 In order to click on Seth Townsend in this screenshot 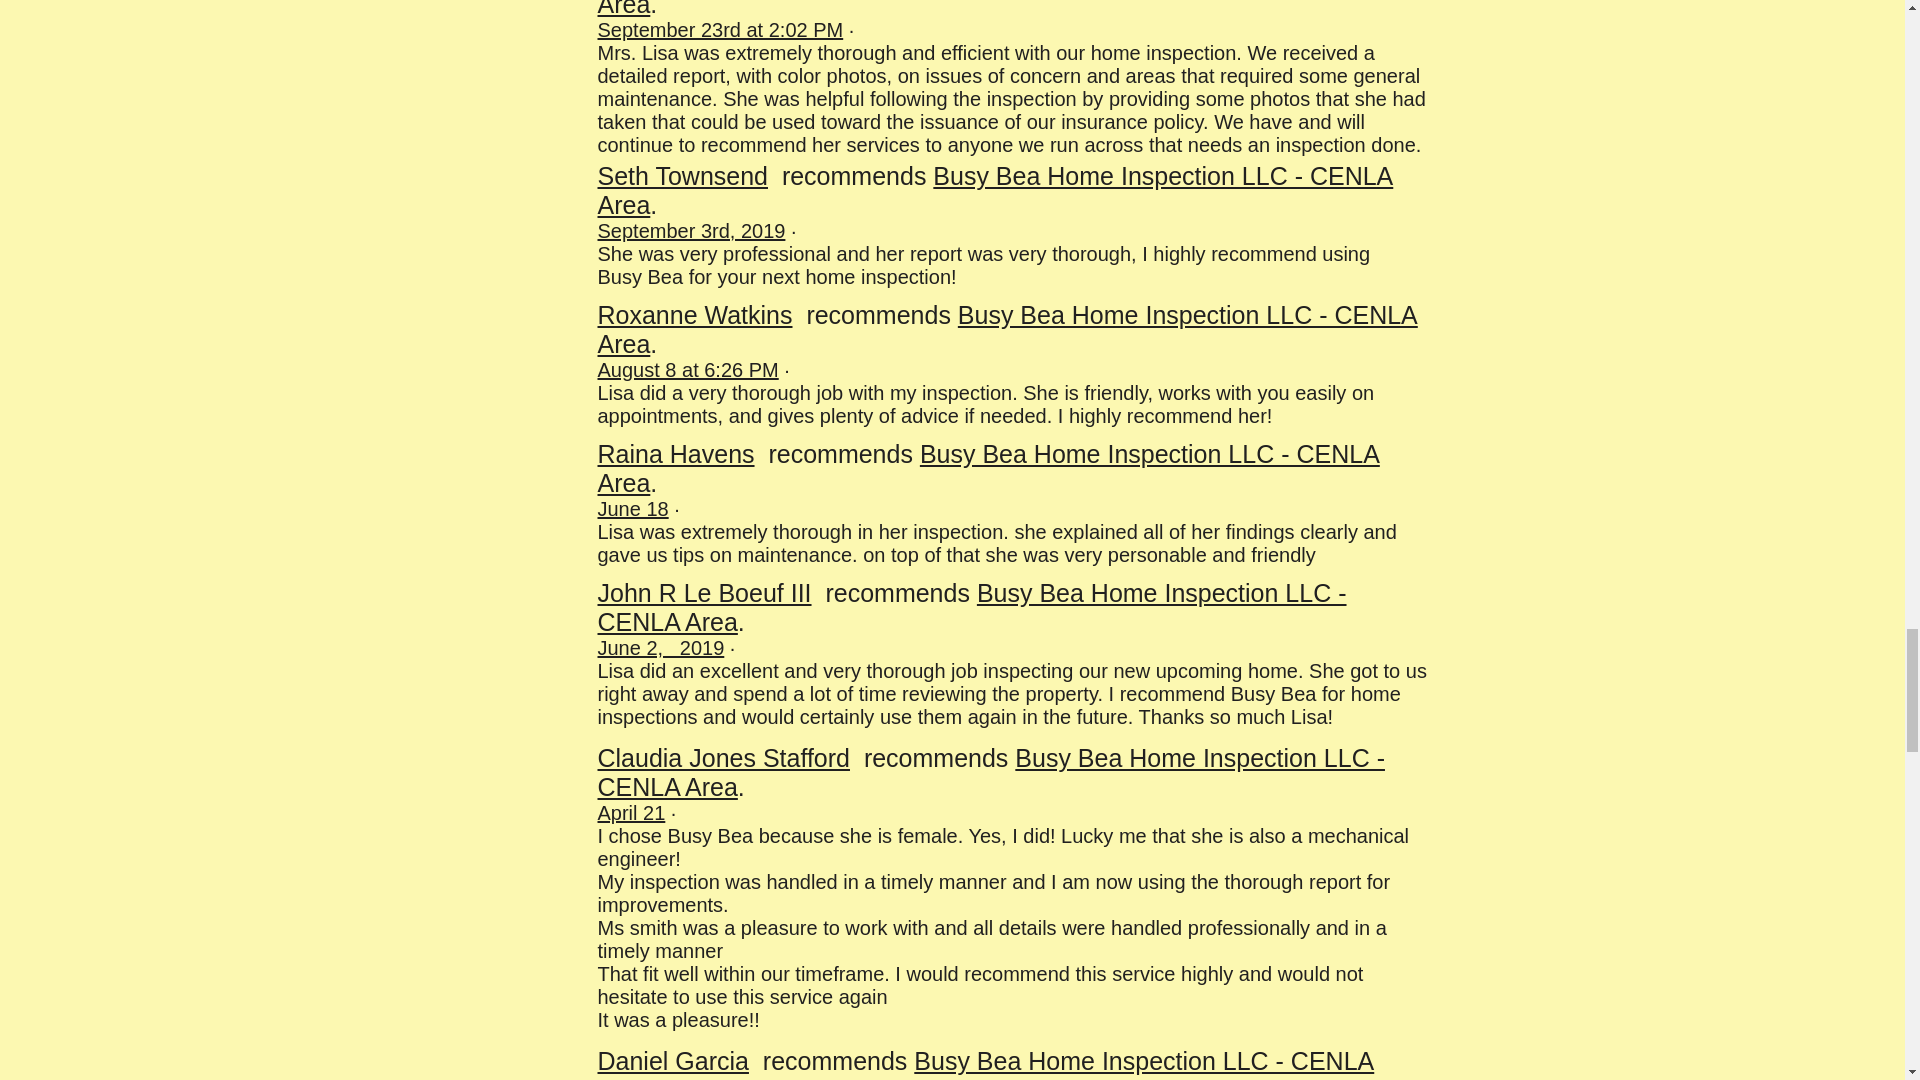, I will do `click(683, 176)`.